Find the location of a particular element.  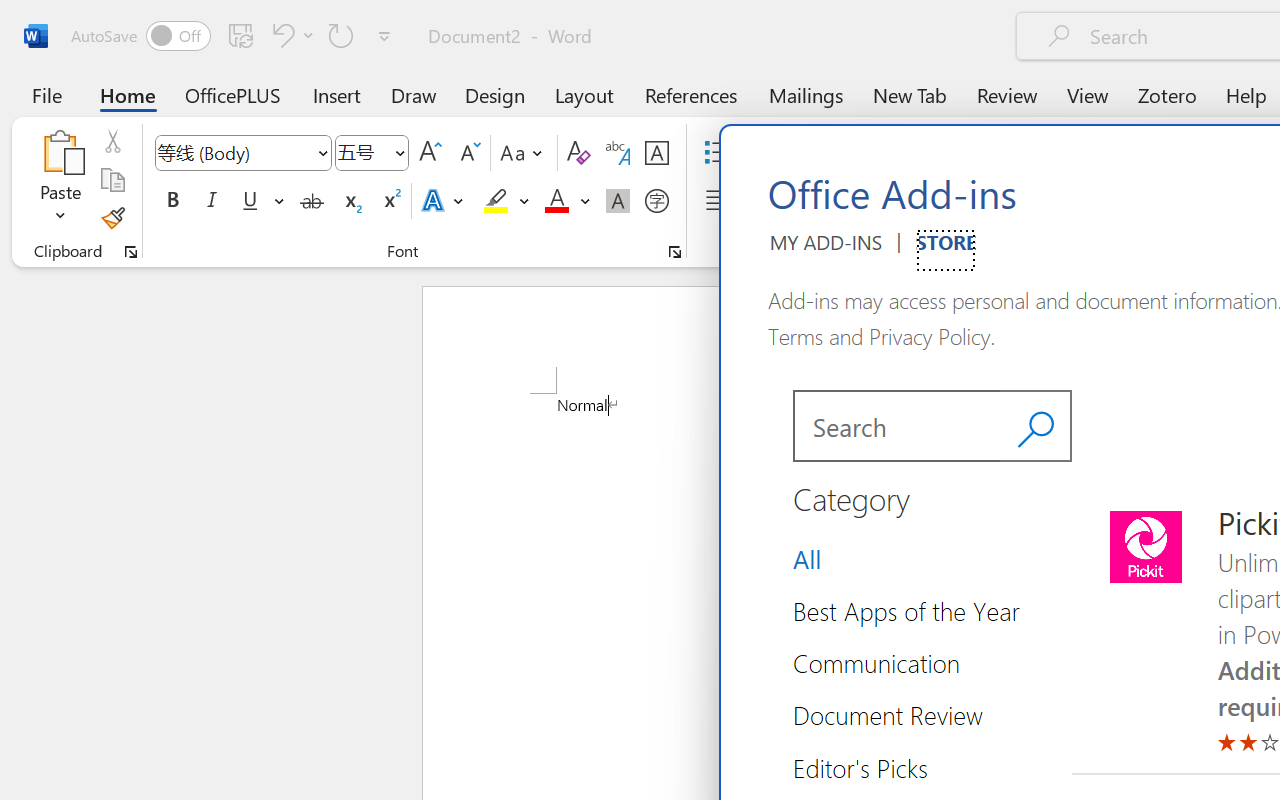

Character Shading is located at coordinates (618, 201).